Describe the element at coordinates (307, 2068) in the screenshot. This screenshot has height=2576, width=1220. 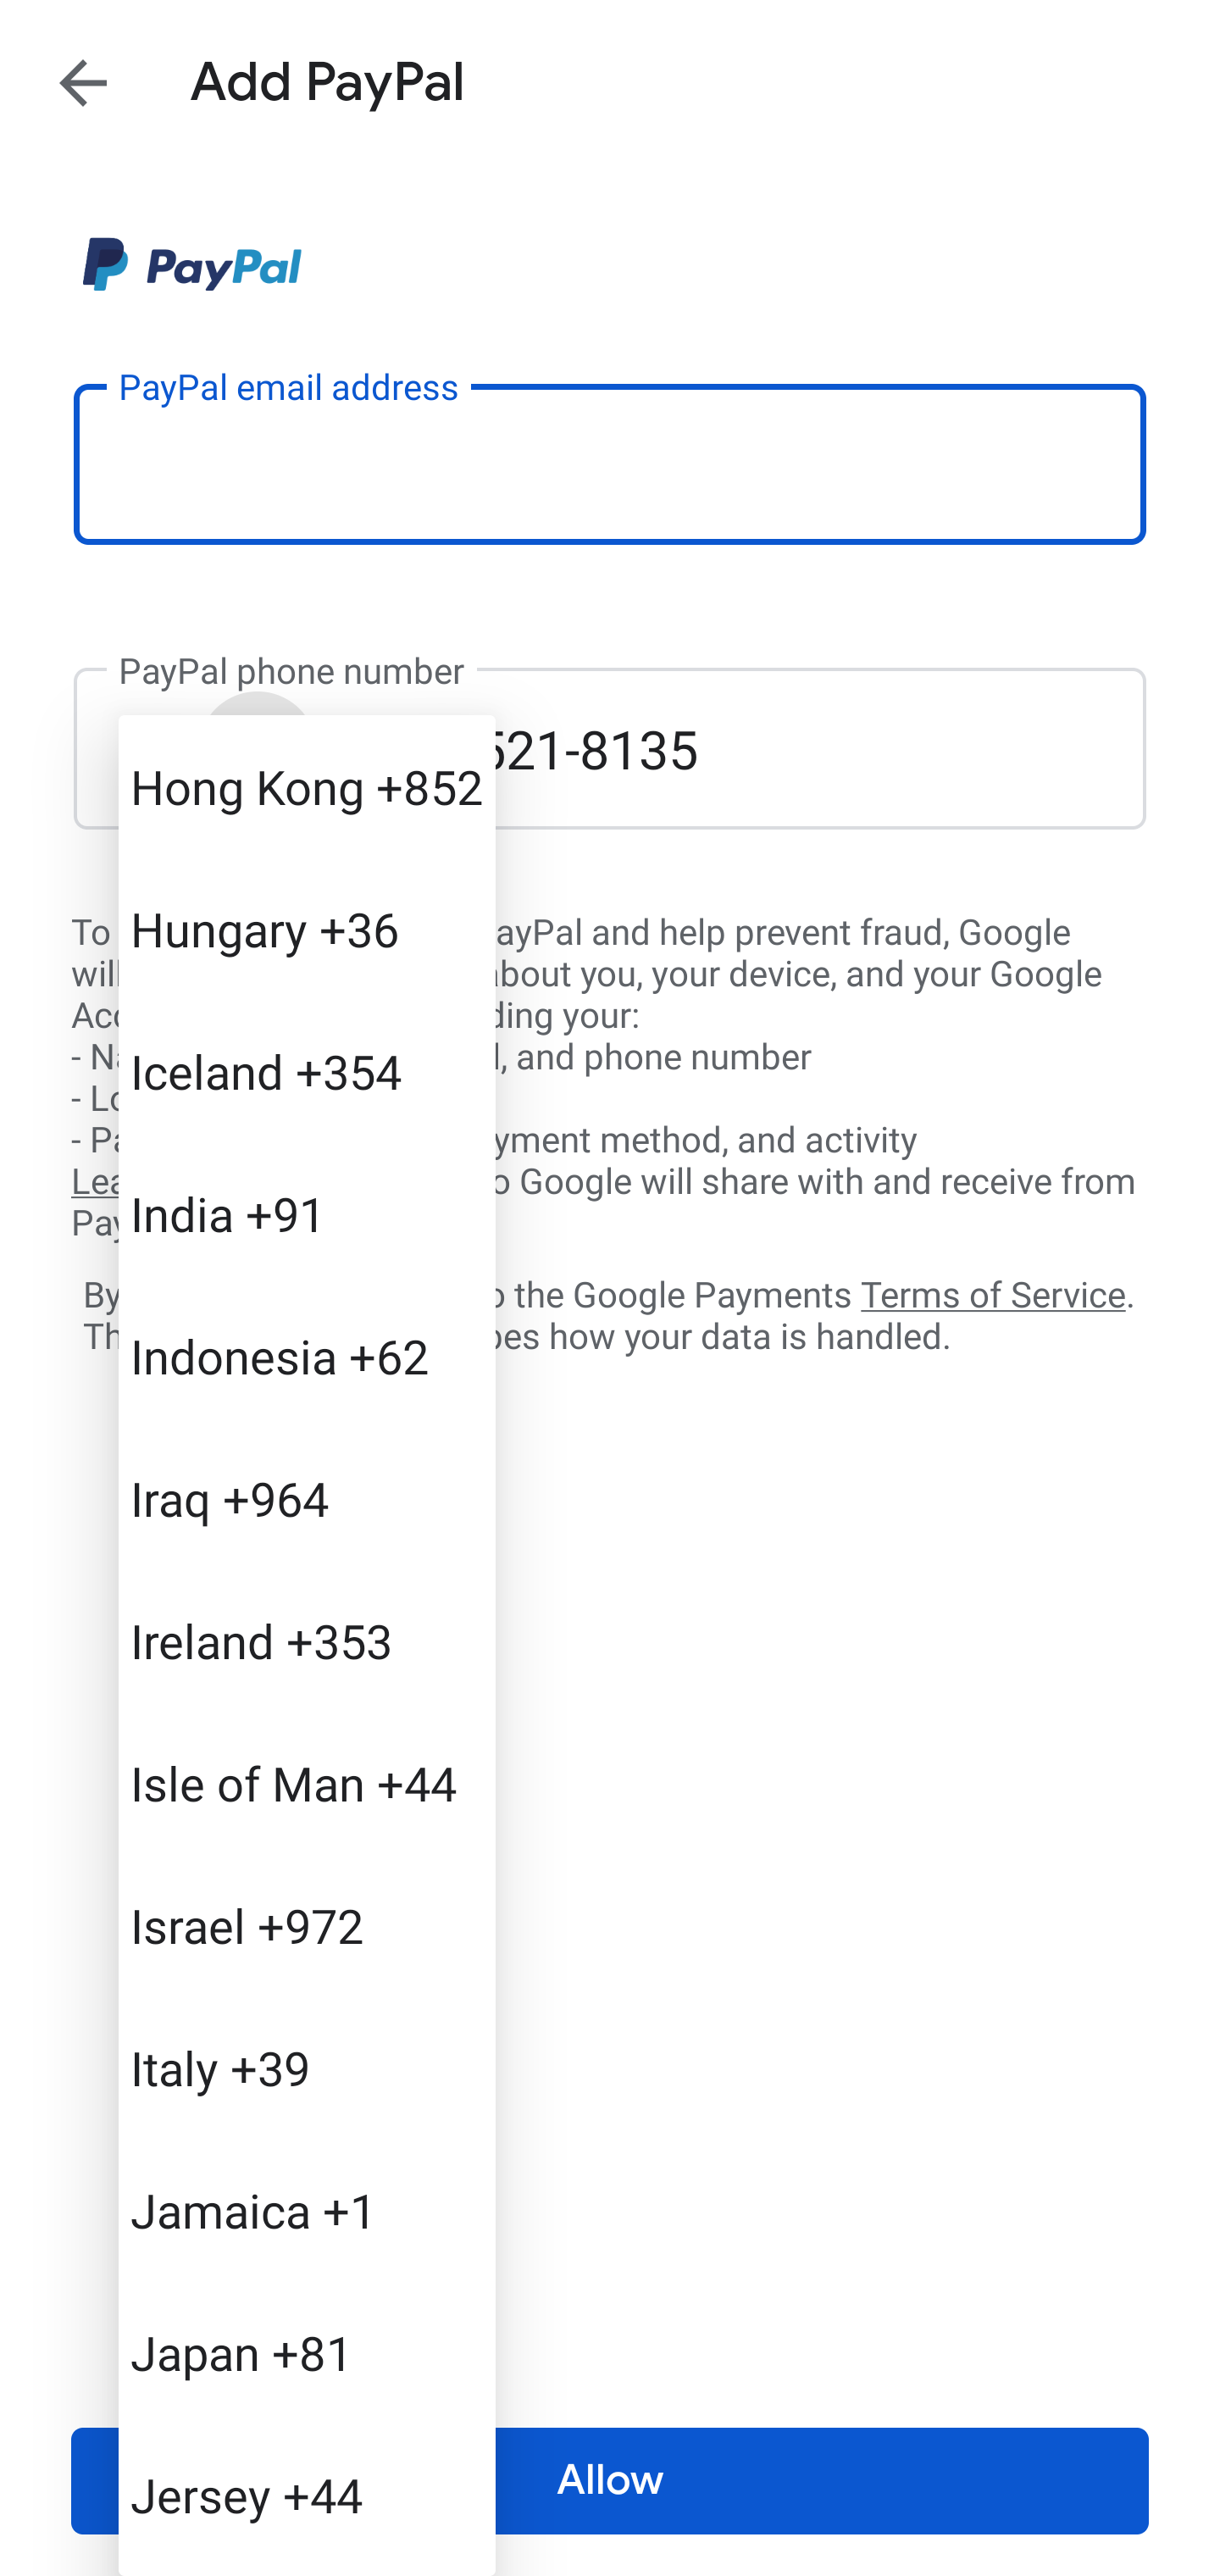
I see `Italy +39` at that location.